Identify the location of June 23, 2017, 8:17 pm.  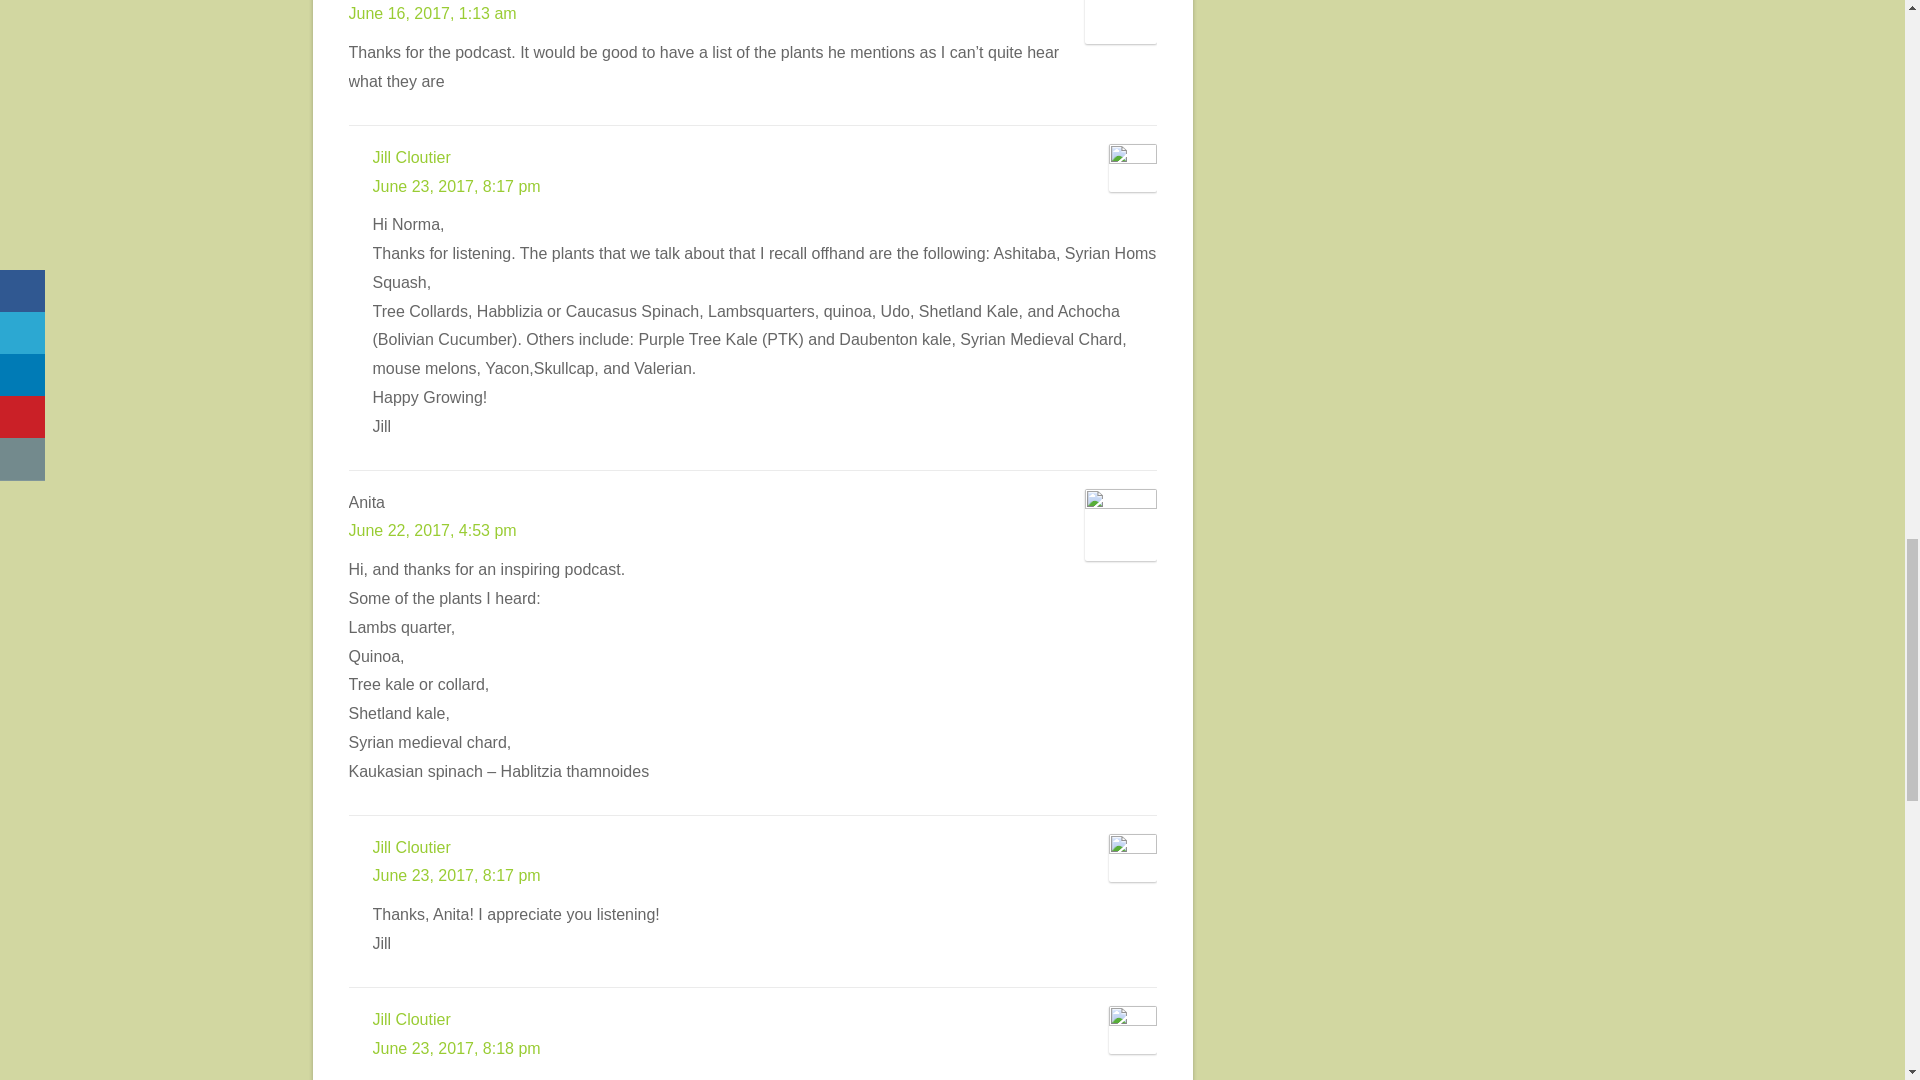
(456, 186).